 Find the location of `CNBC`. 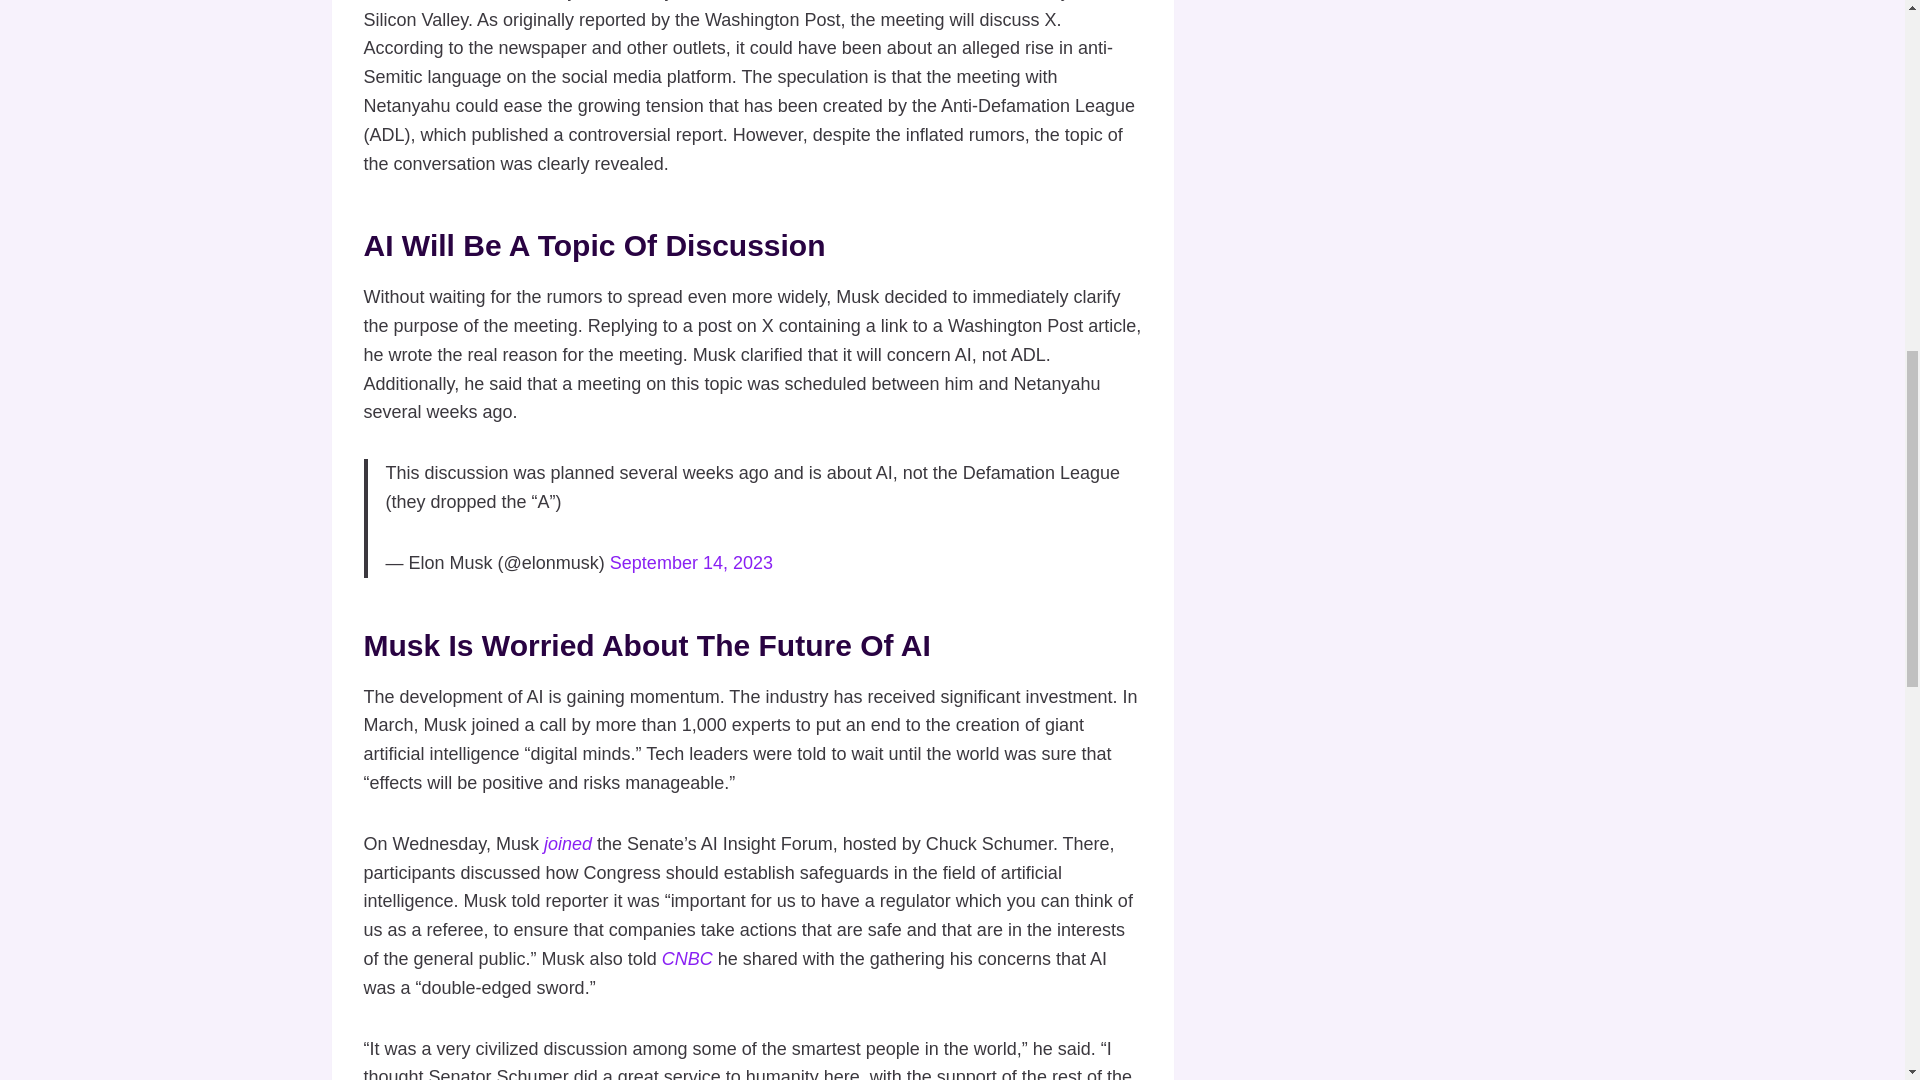

CNBC is located at coordinates (687, 958).